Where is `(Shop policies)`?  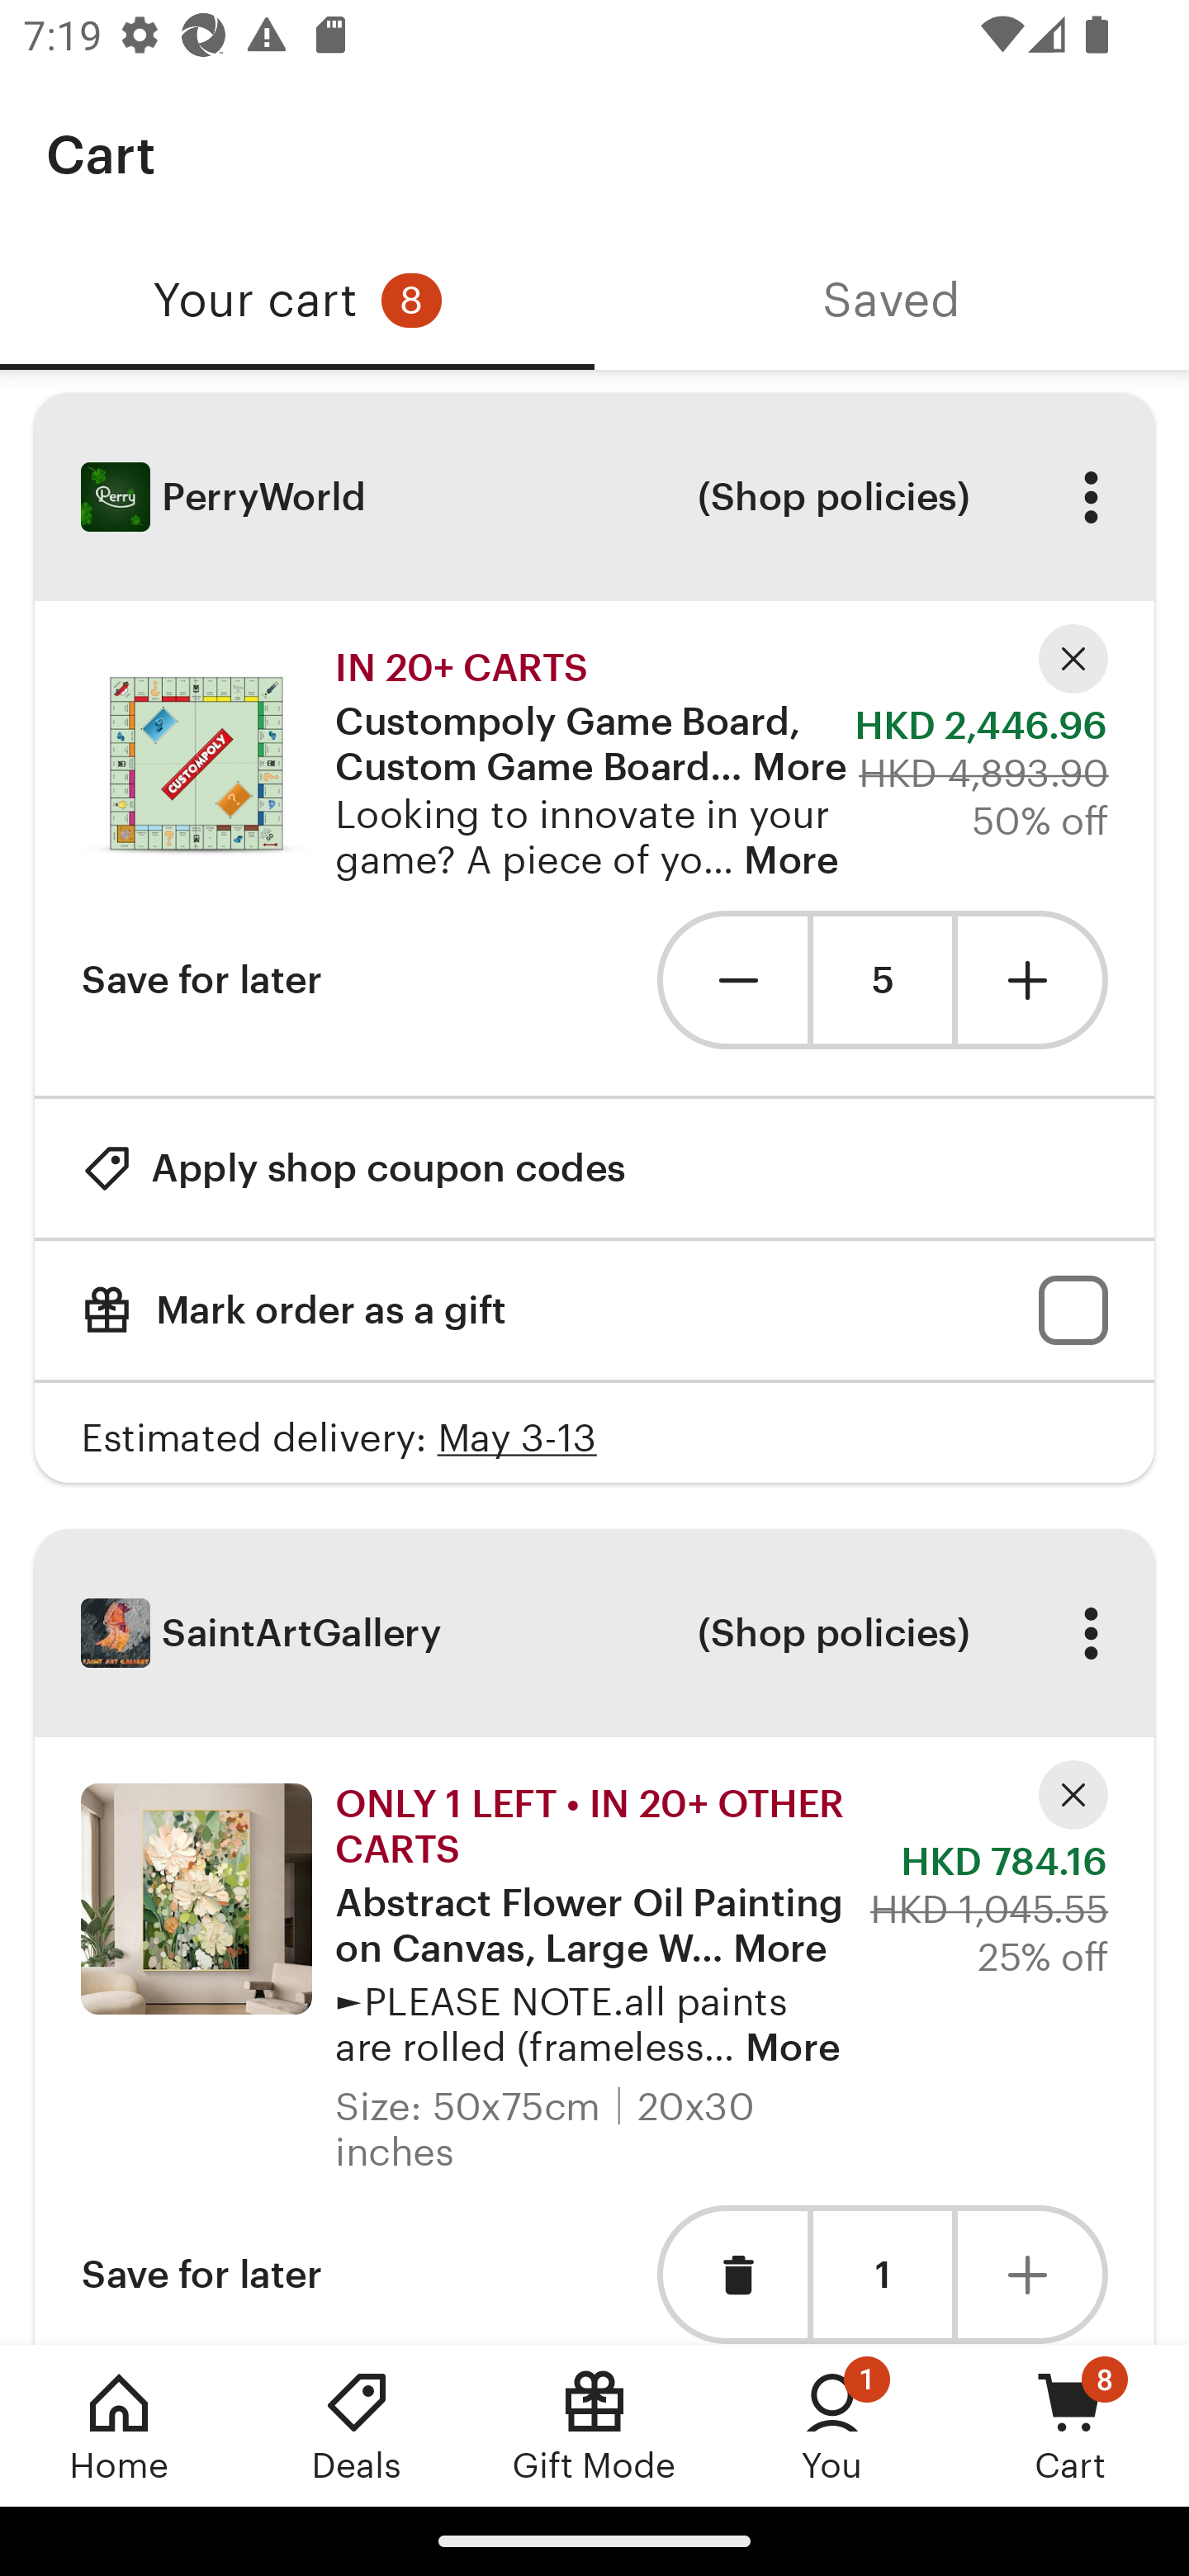 (Shop policies) is located at coordinates (832, 1633).